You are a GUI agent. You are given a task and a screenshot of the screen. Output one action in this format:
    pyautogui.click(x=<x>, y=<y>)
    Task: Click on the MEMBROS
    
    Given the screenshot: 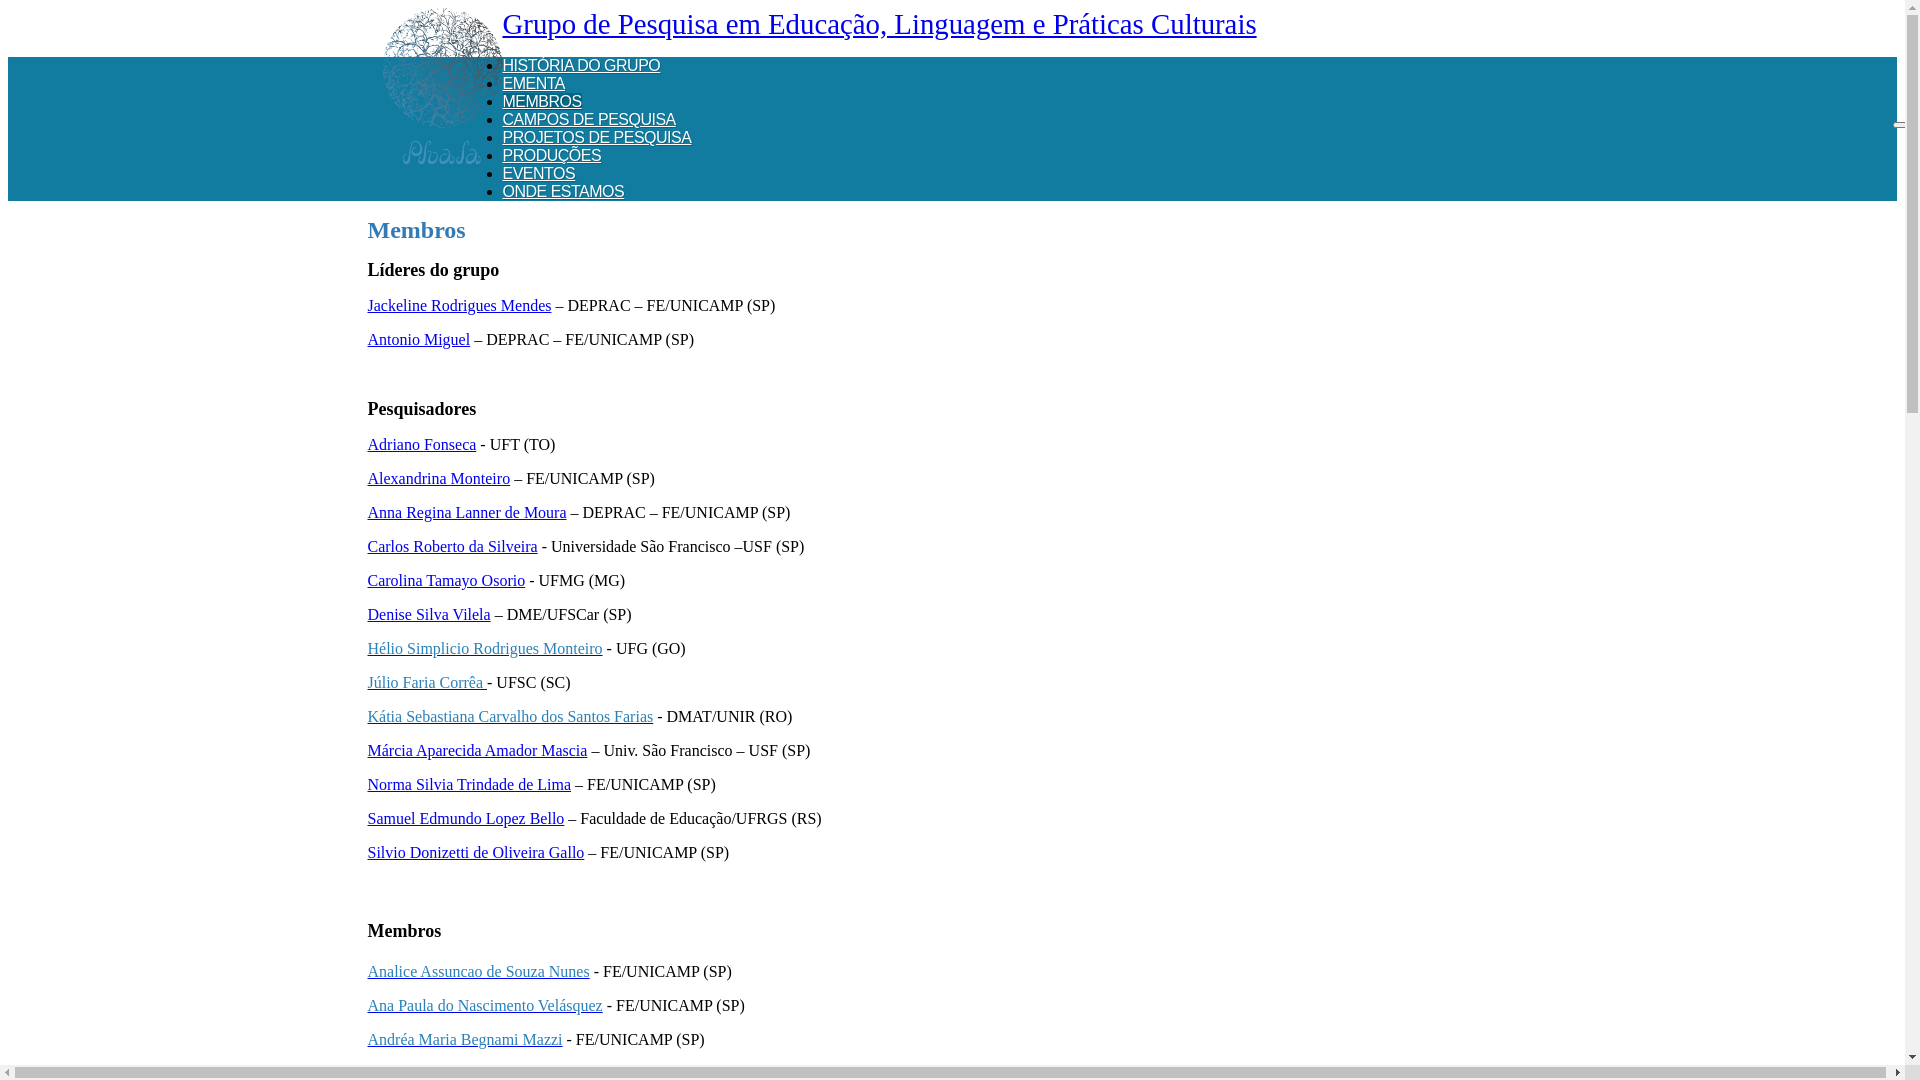 What is the action you would take?
    pyautogui.click(x=542, y=102)
    